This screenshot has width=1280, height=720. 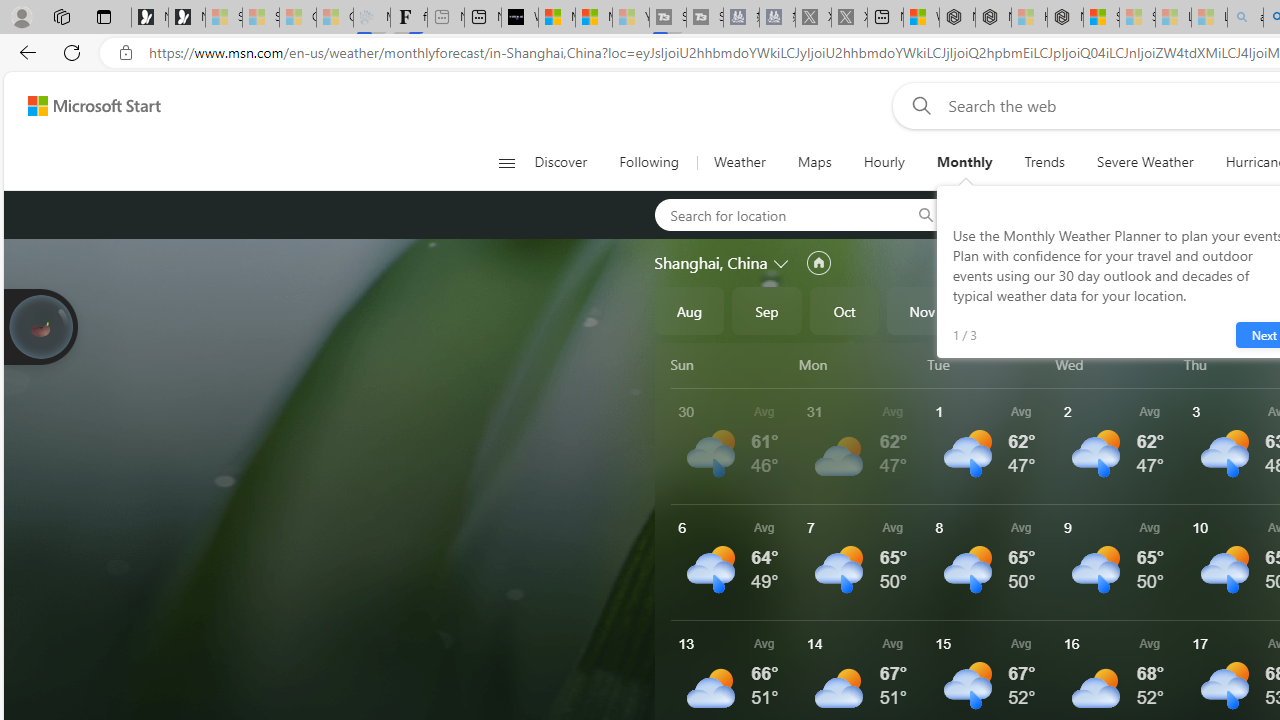 What do you see at coordinates (711, 263) in the screenshot?
I see `Shanghai, China` at bounding box center [711, 263].